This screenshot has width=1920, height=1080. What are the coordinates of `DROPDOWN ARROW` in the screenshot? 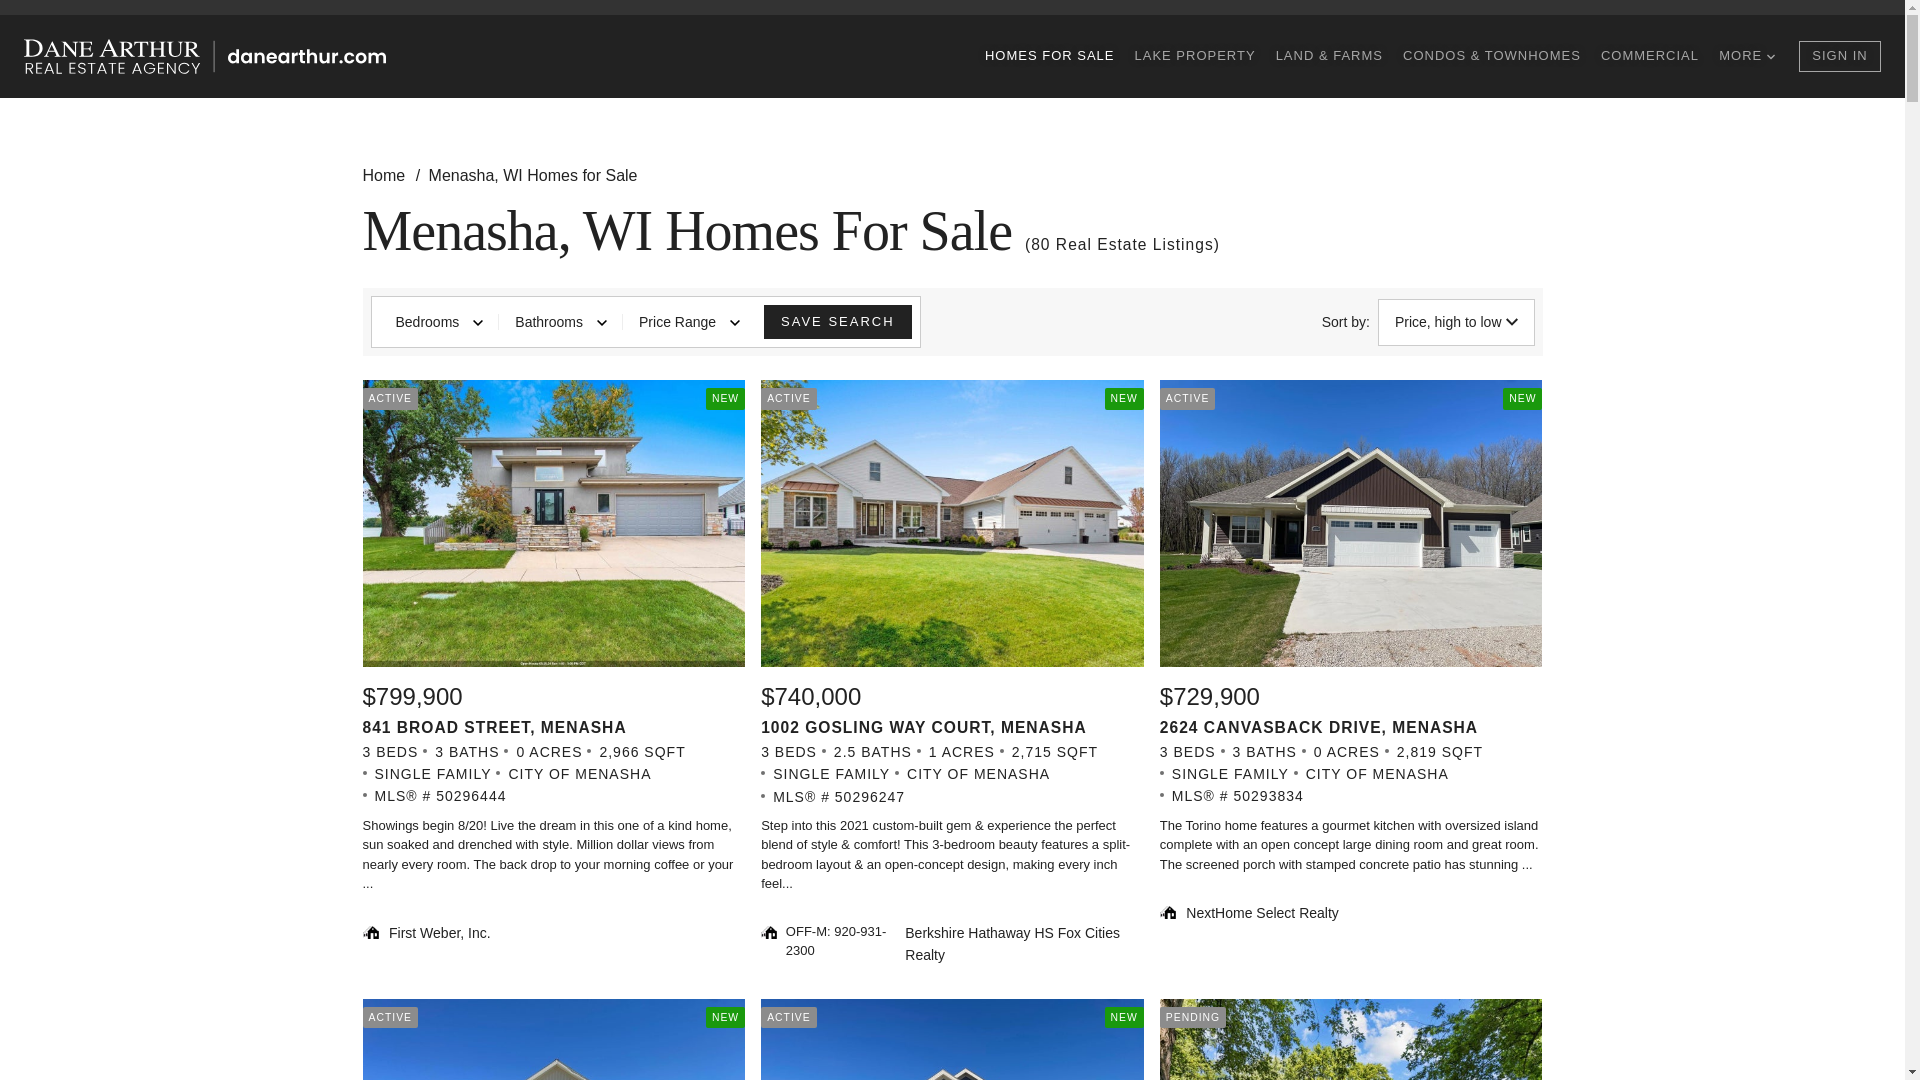 It's located at (1770, 56).